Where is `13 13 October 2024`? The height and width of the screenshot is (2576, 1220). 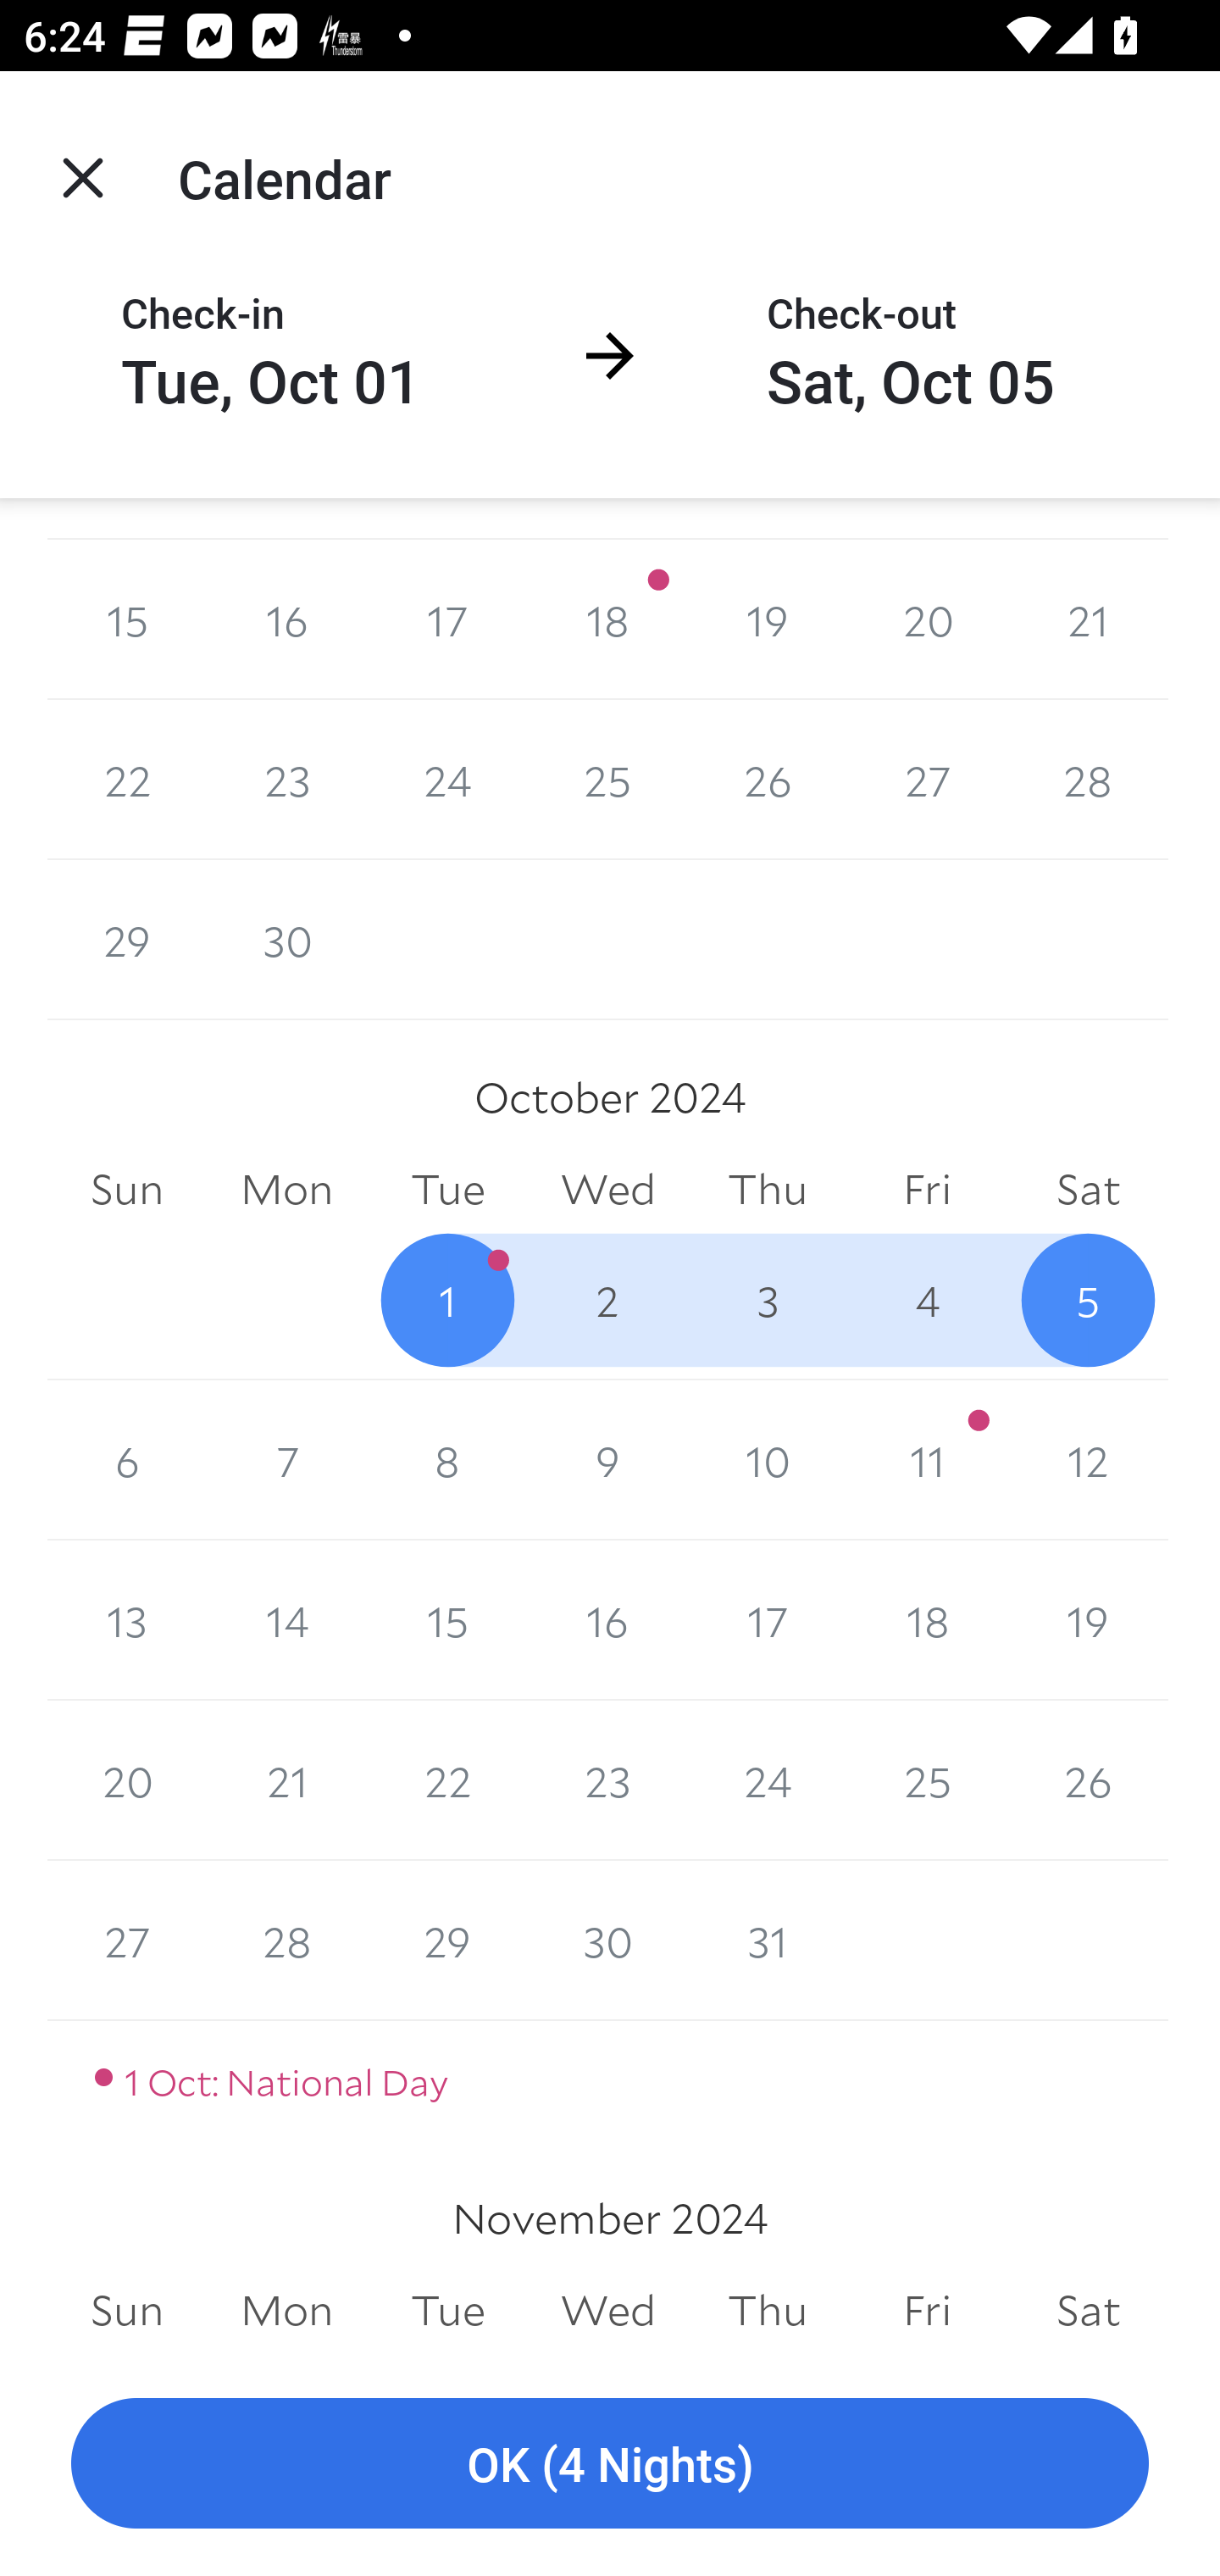 13 13 October 2024 is located at coordinates (127, 1620).